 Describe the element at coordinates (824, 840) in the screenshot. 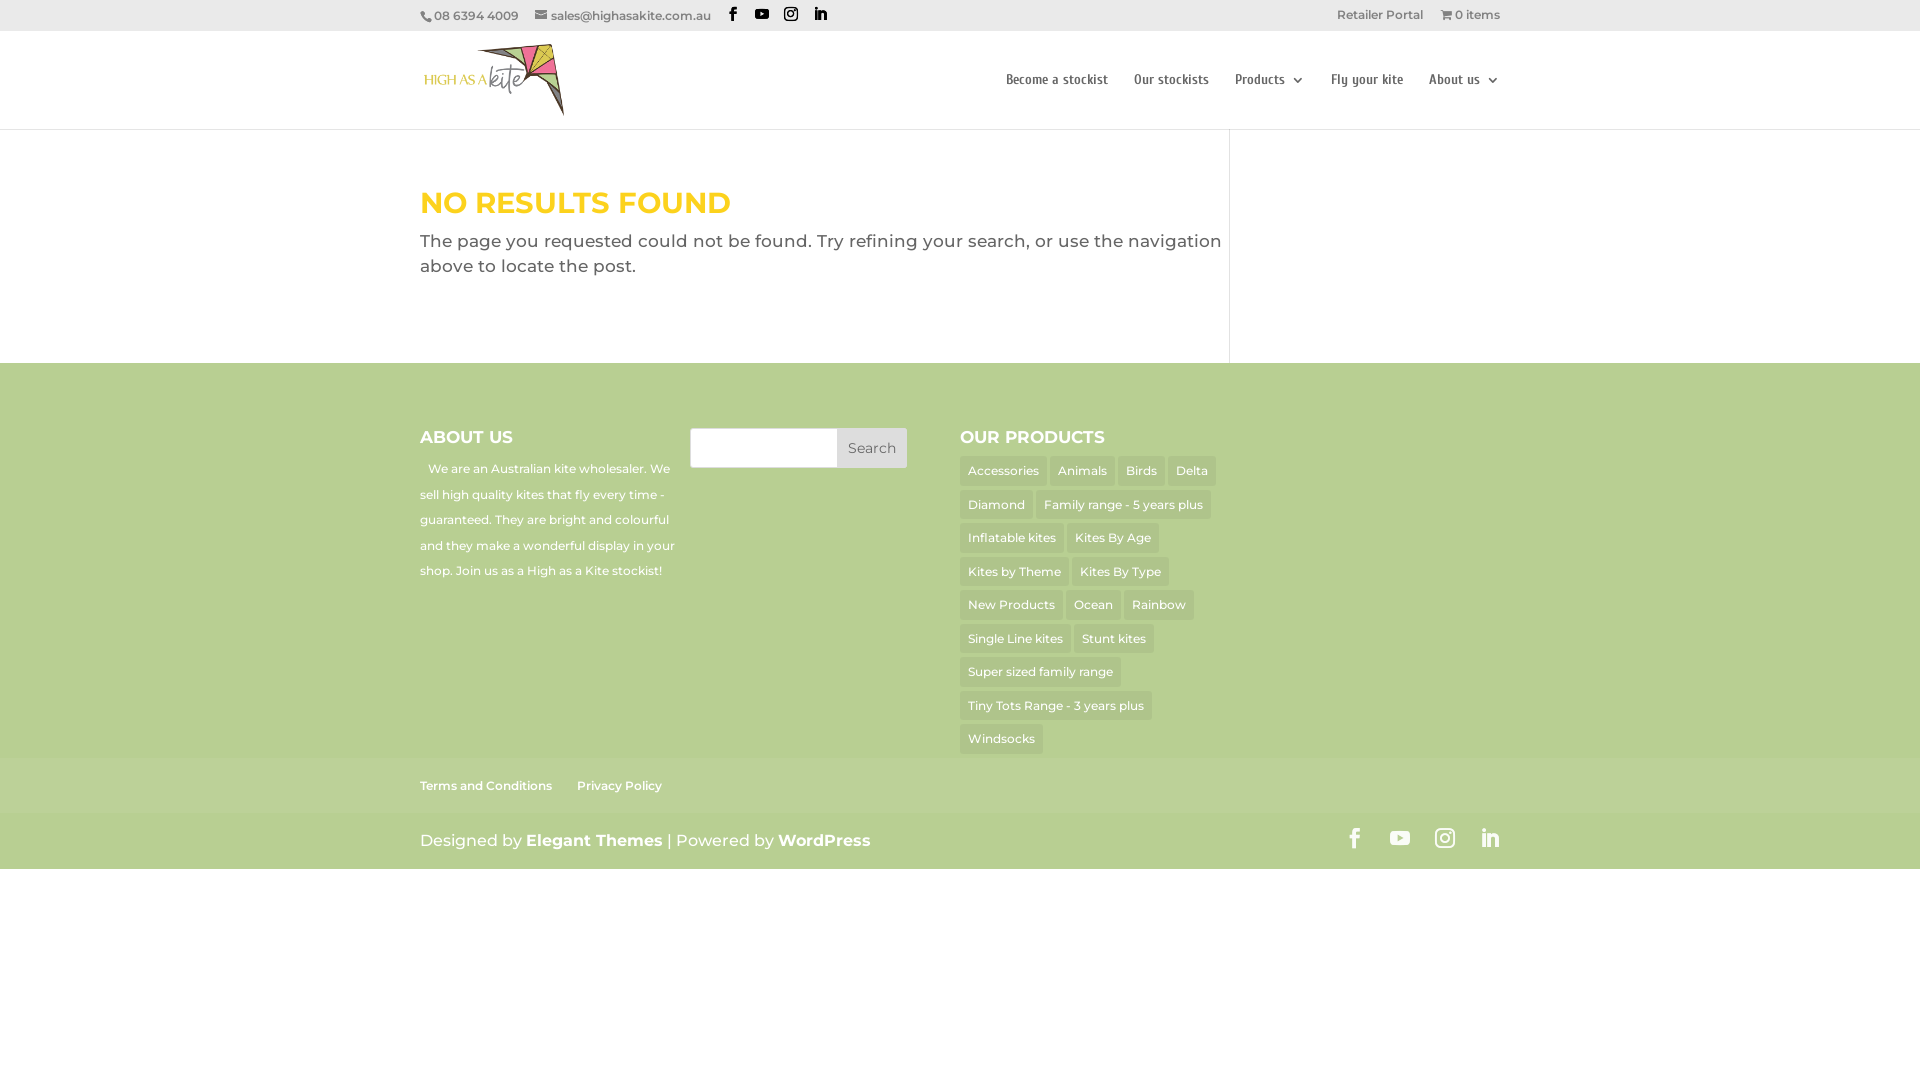

I see `WordPress` at that location.